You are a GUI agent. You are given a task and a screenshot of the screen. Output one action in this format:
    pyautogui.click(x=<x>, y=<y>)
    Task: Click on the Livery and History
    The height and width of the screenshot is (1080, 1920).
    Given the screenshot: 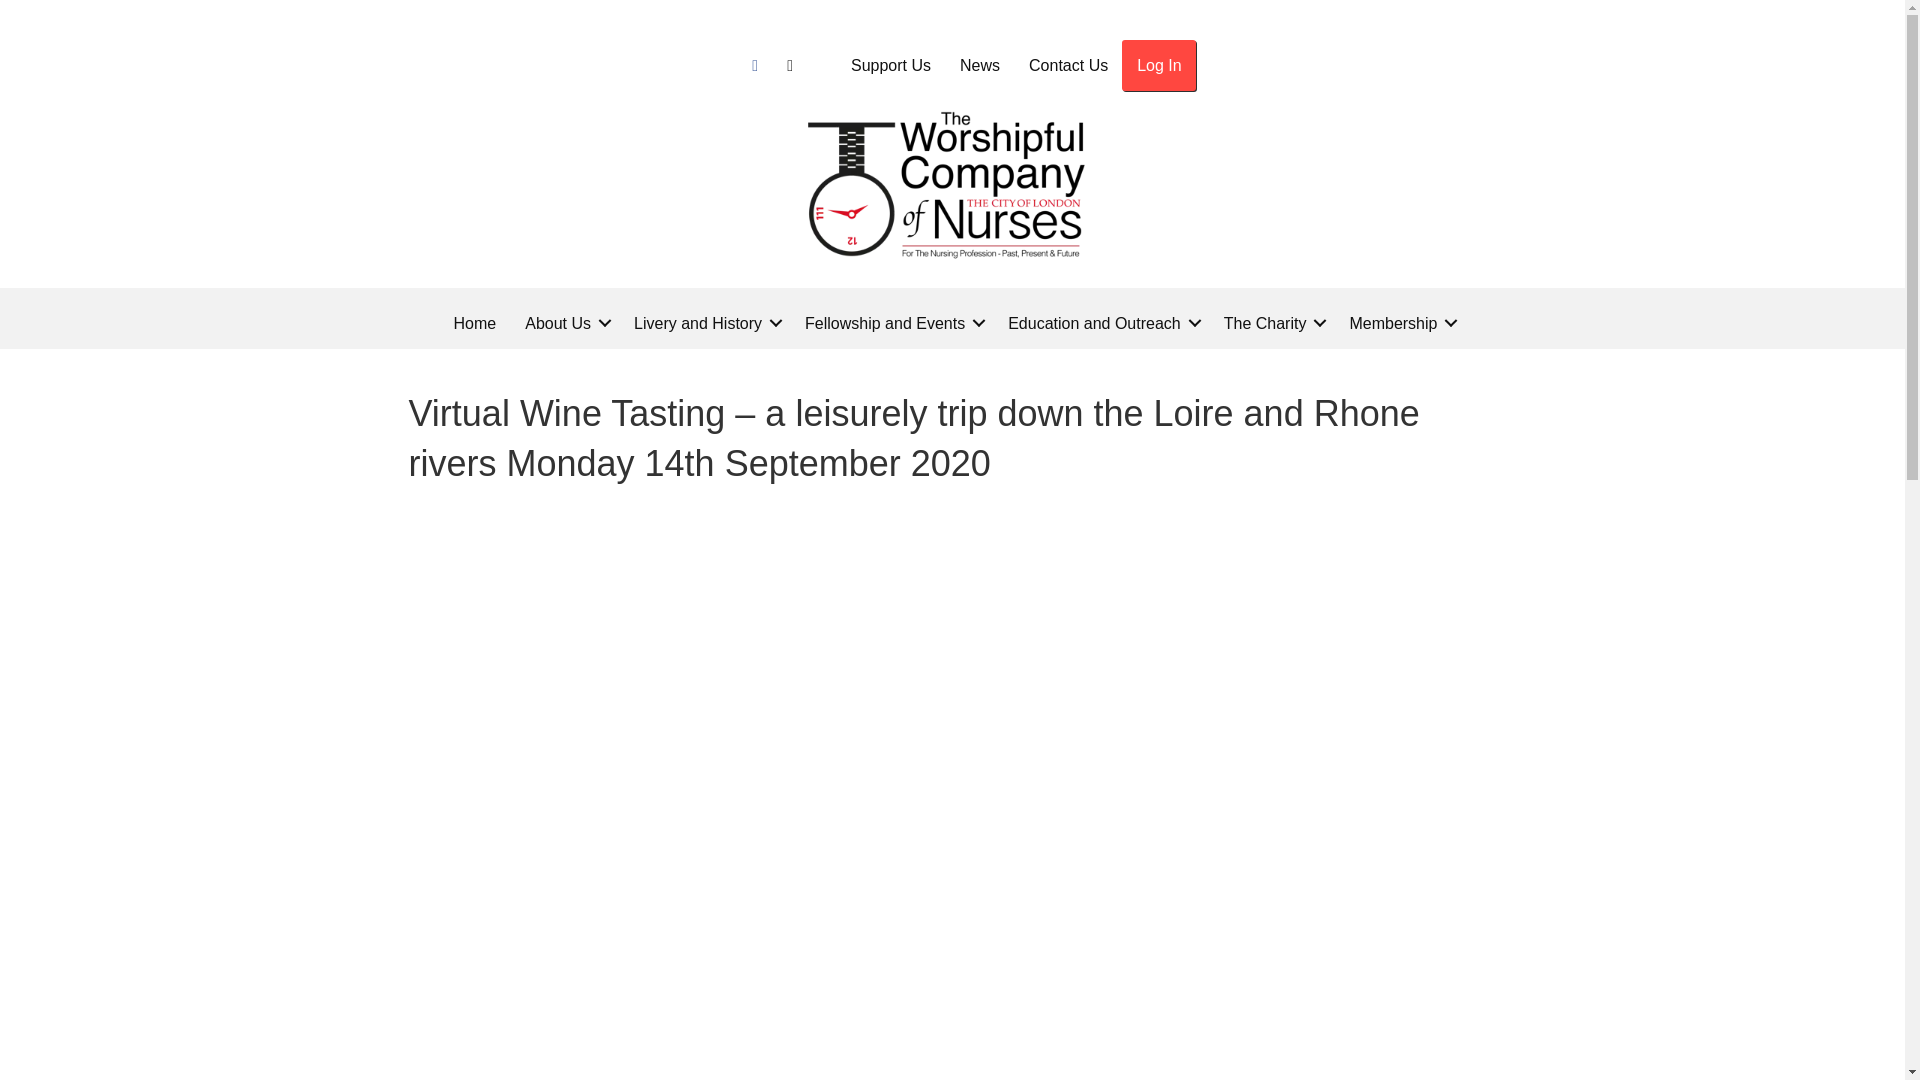 What is the action you would take?
    pyautogui.click(x=704, y=323)
    